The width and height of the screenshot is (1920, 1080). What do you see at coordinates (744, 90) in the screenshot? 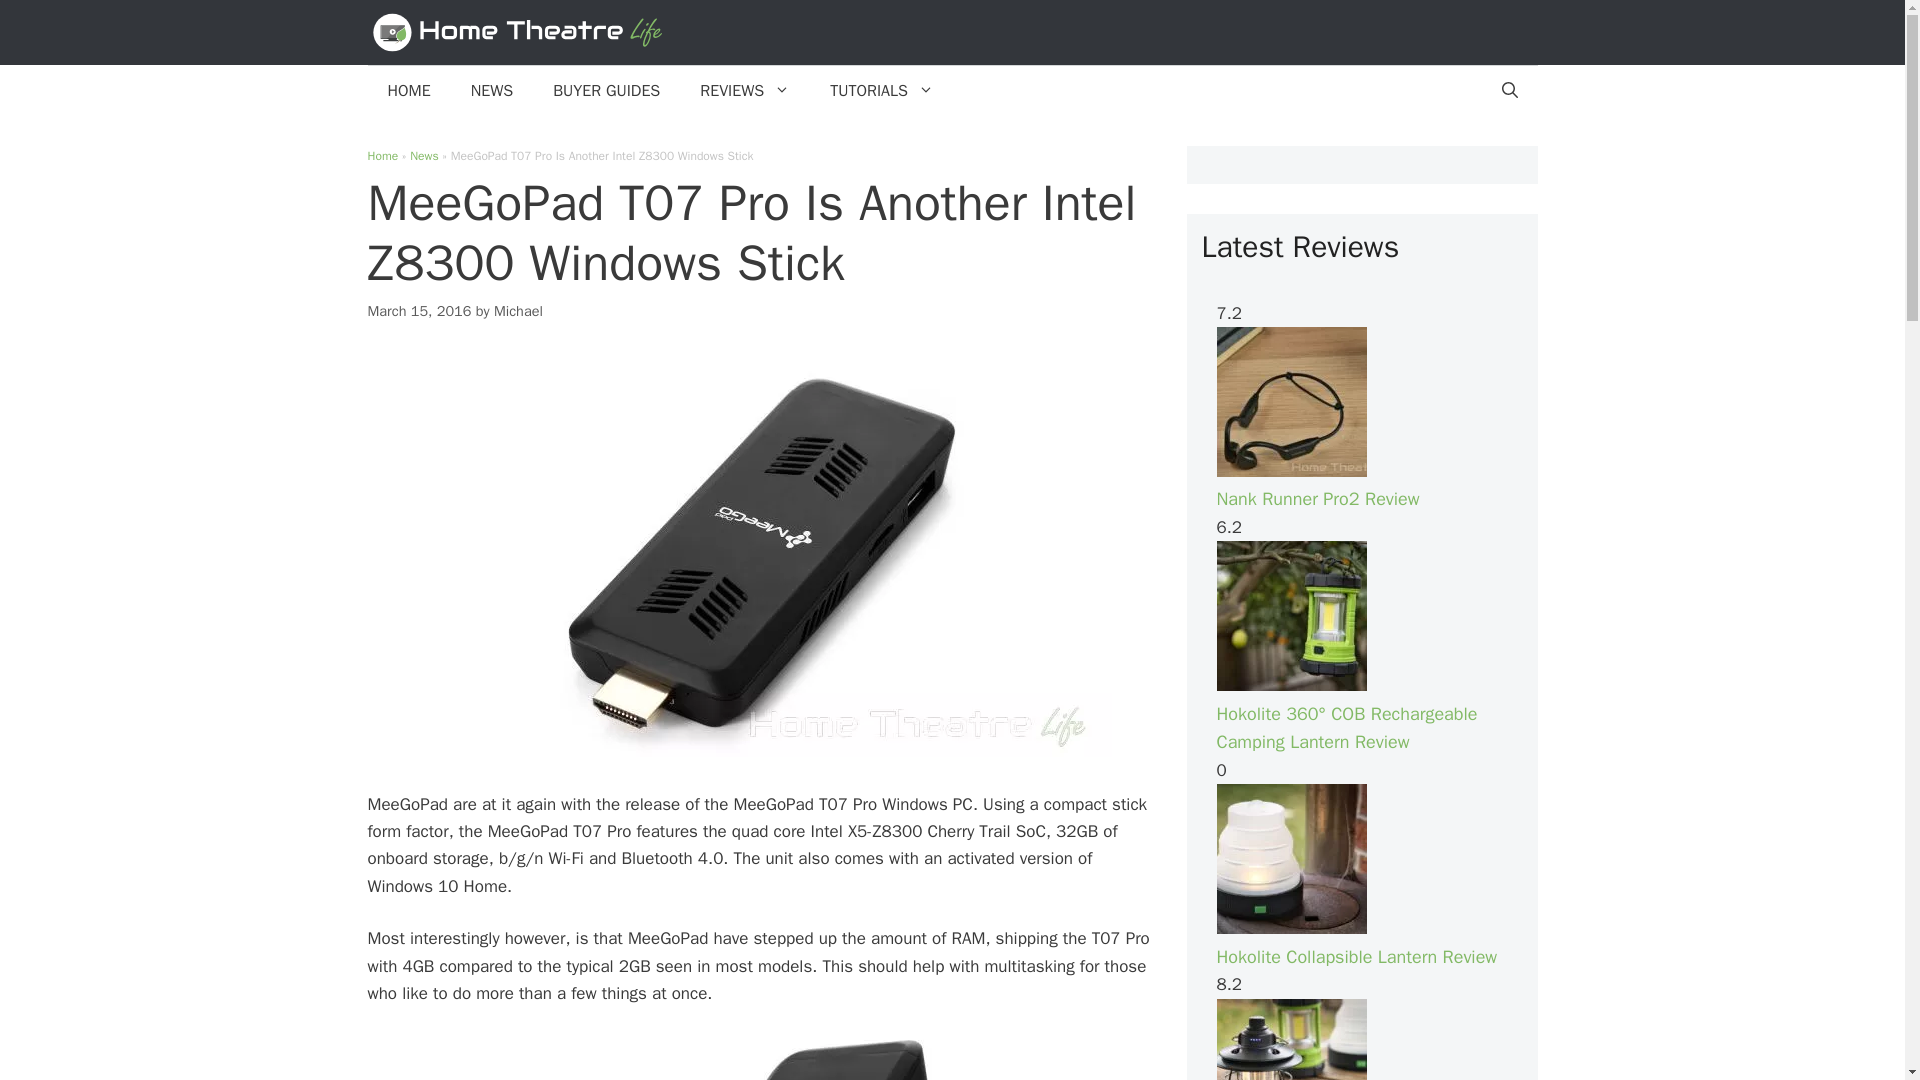
I see `REVIEWS` at bounding box center [744, 90].